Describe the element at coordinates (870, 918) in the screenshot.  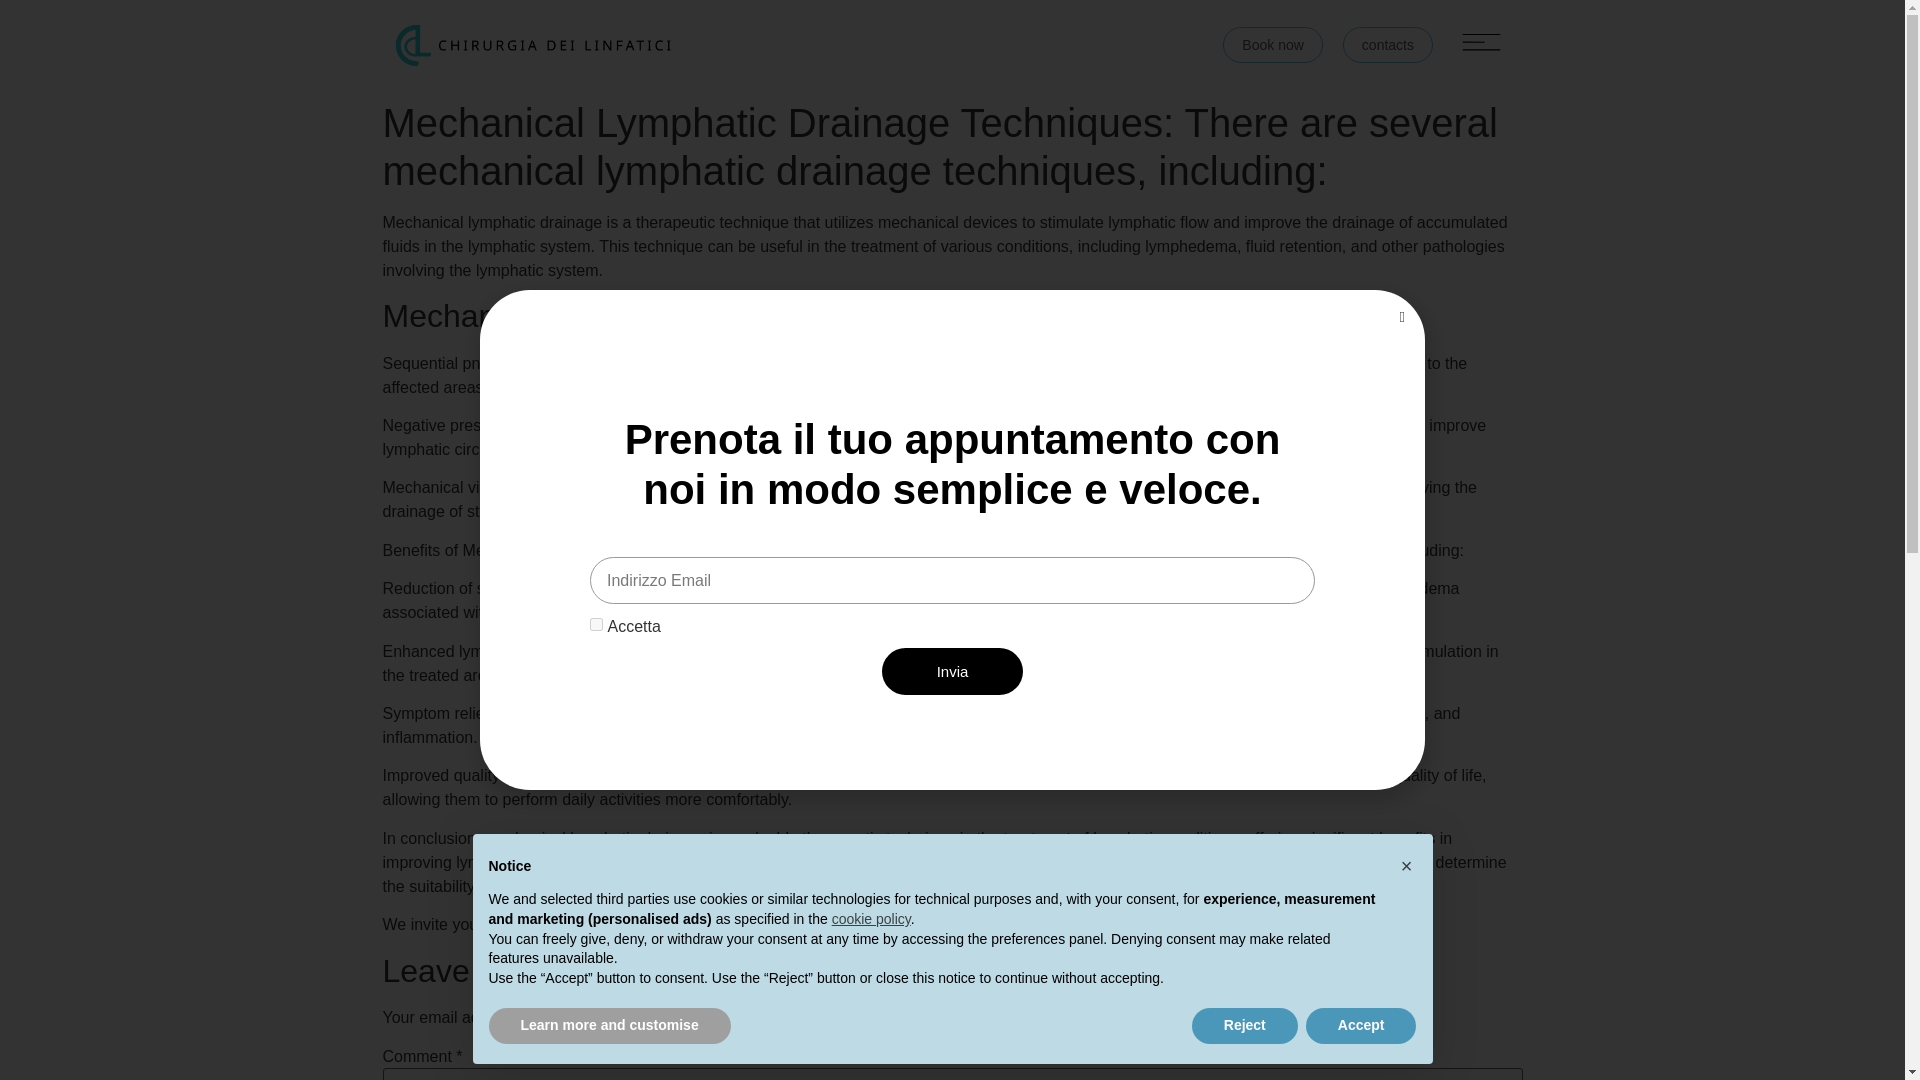
I see `cookie policy` at that location.